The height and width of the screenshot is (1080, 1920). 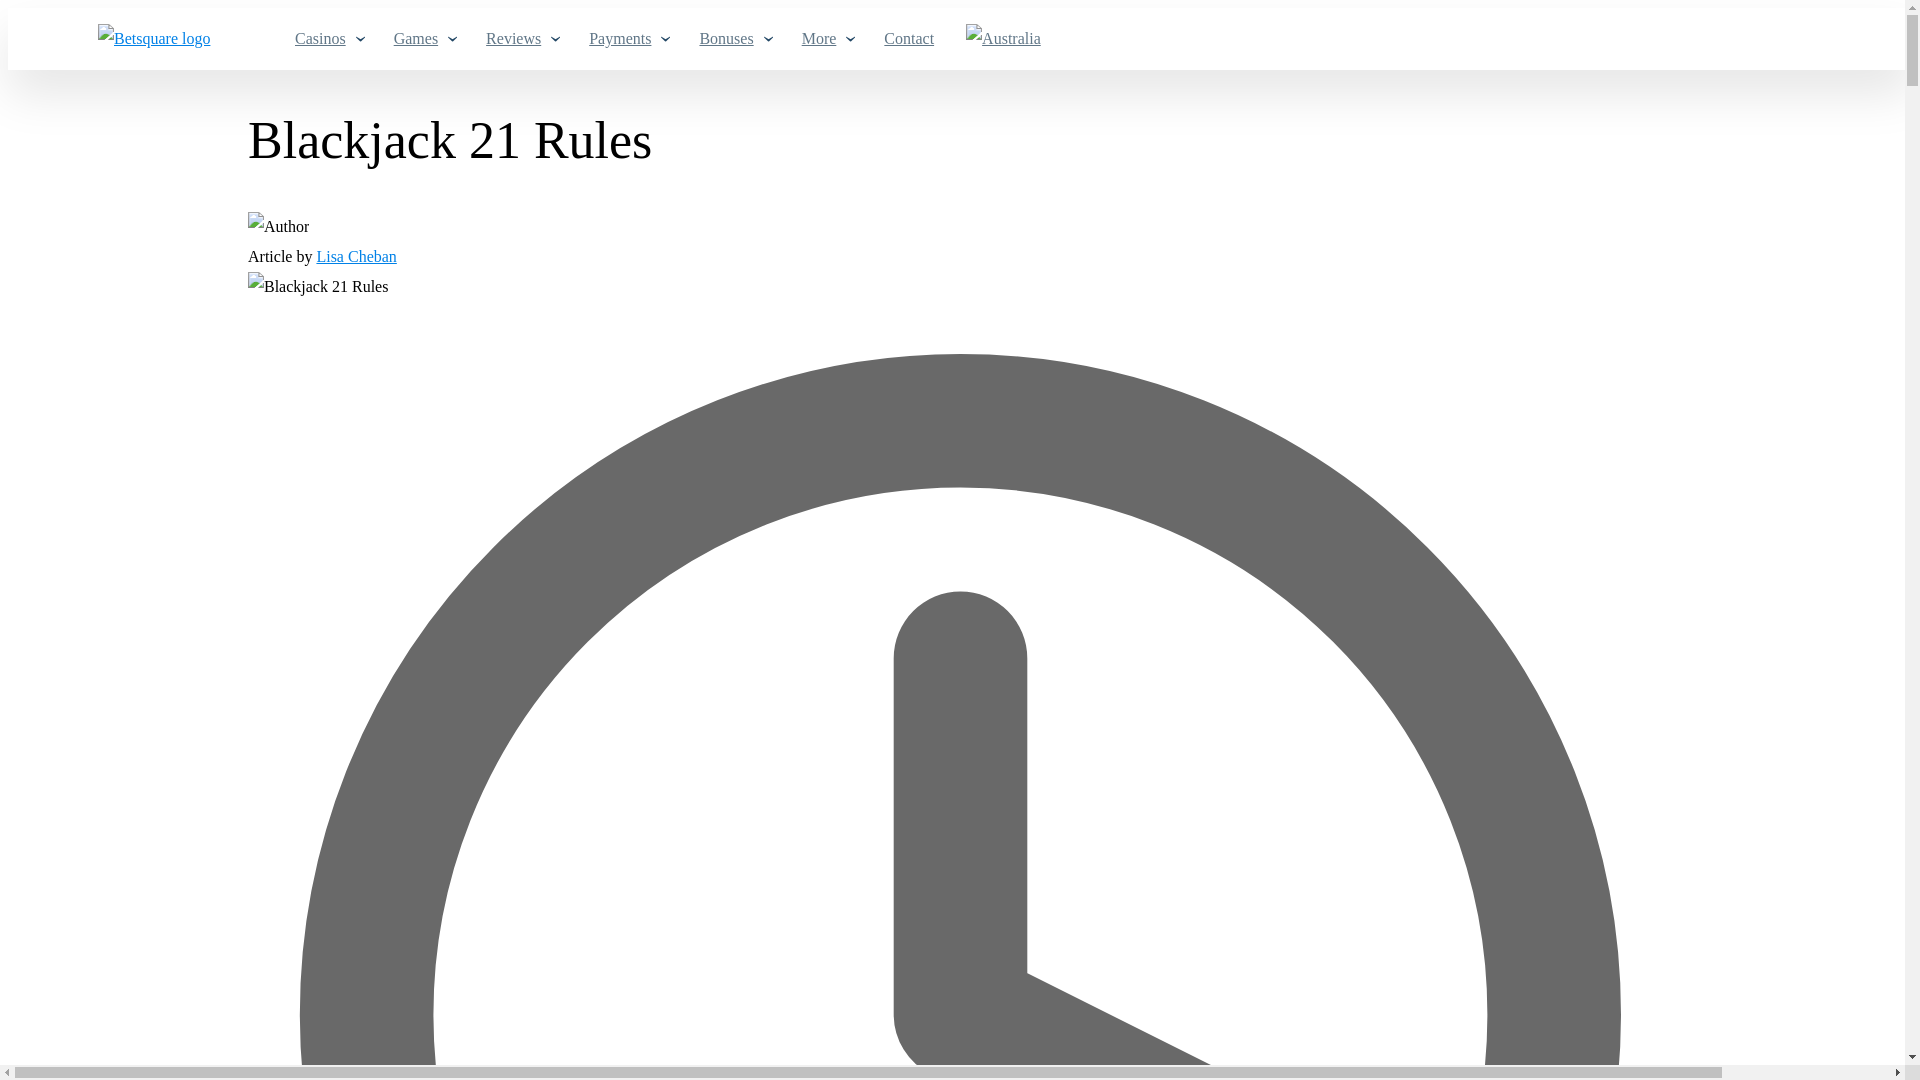 What do you see at coordinates (423, 38) in the screenshot?
I see `Games` at bounding box center [423, 38].